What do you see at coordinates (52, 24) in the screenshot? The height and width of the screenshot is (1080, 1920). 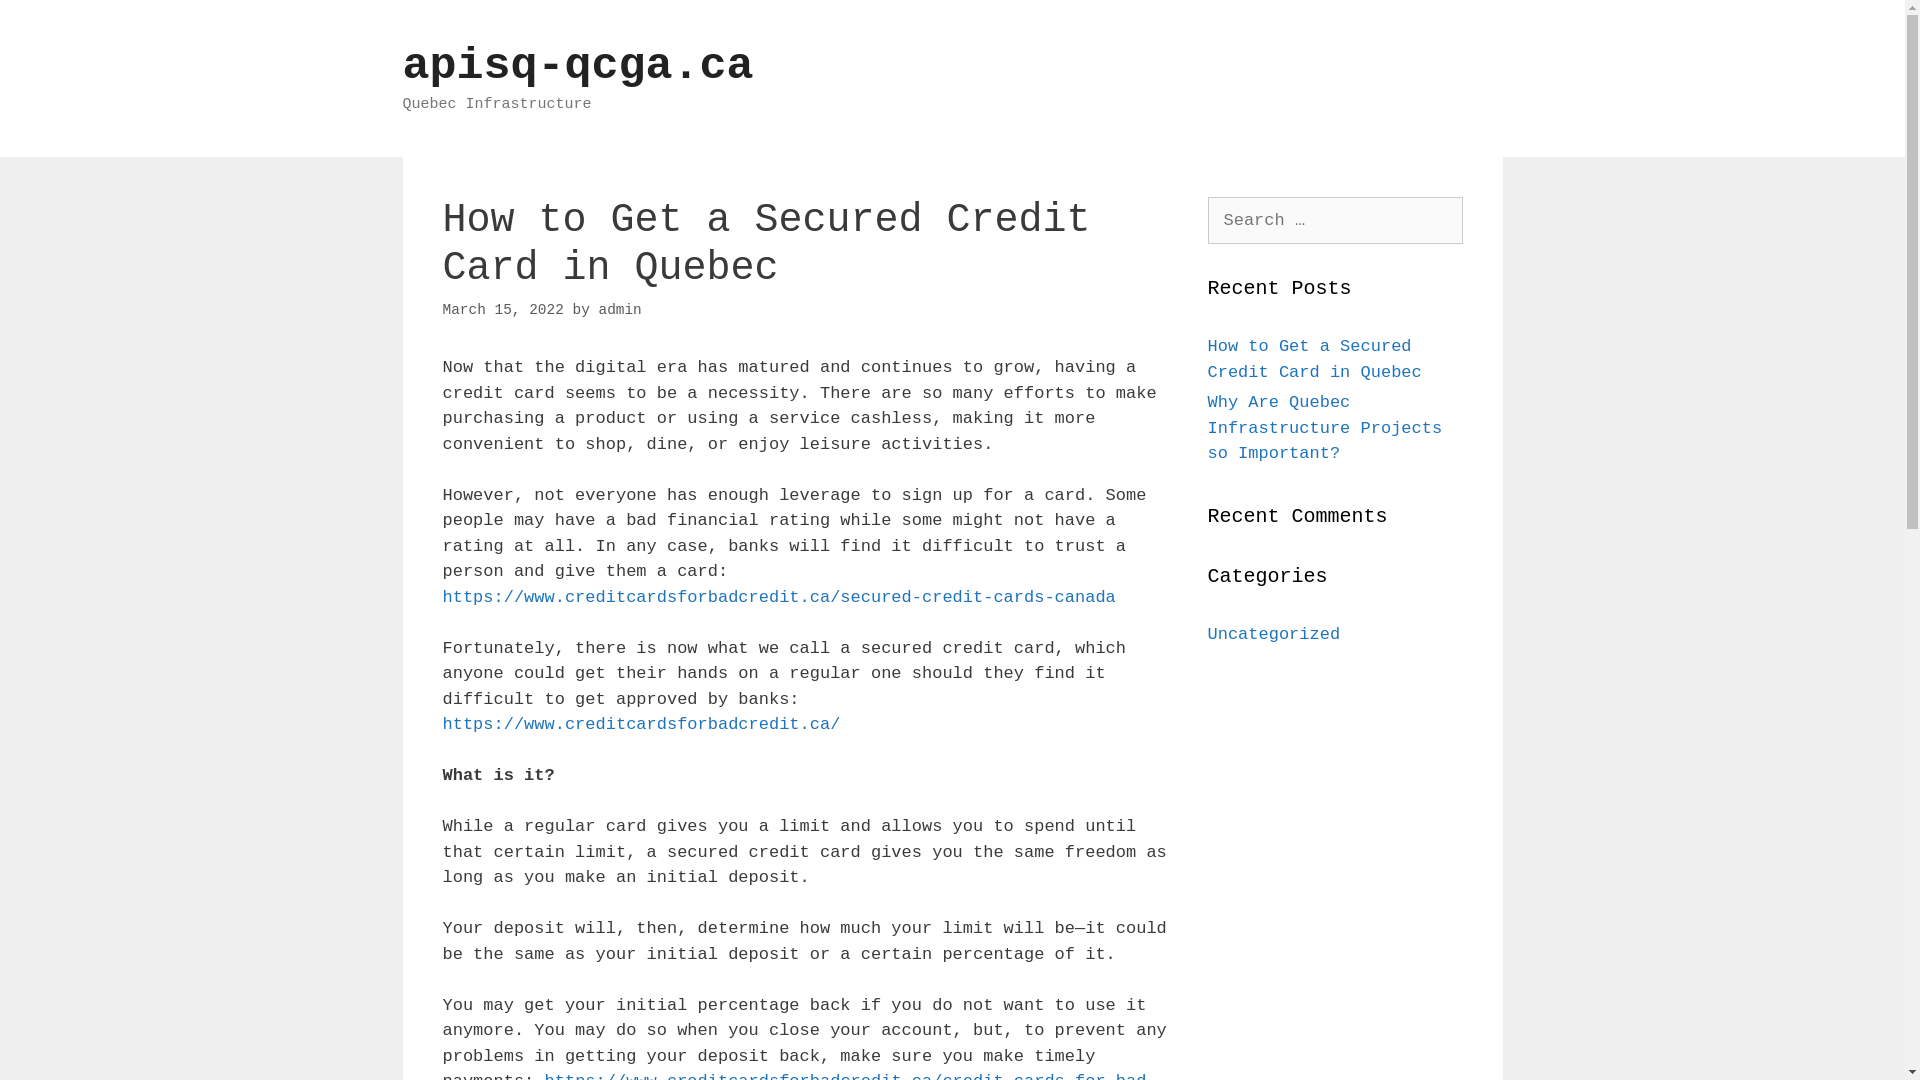 I see `Search` at bounding box center [52, 24].